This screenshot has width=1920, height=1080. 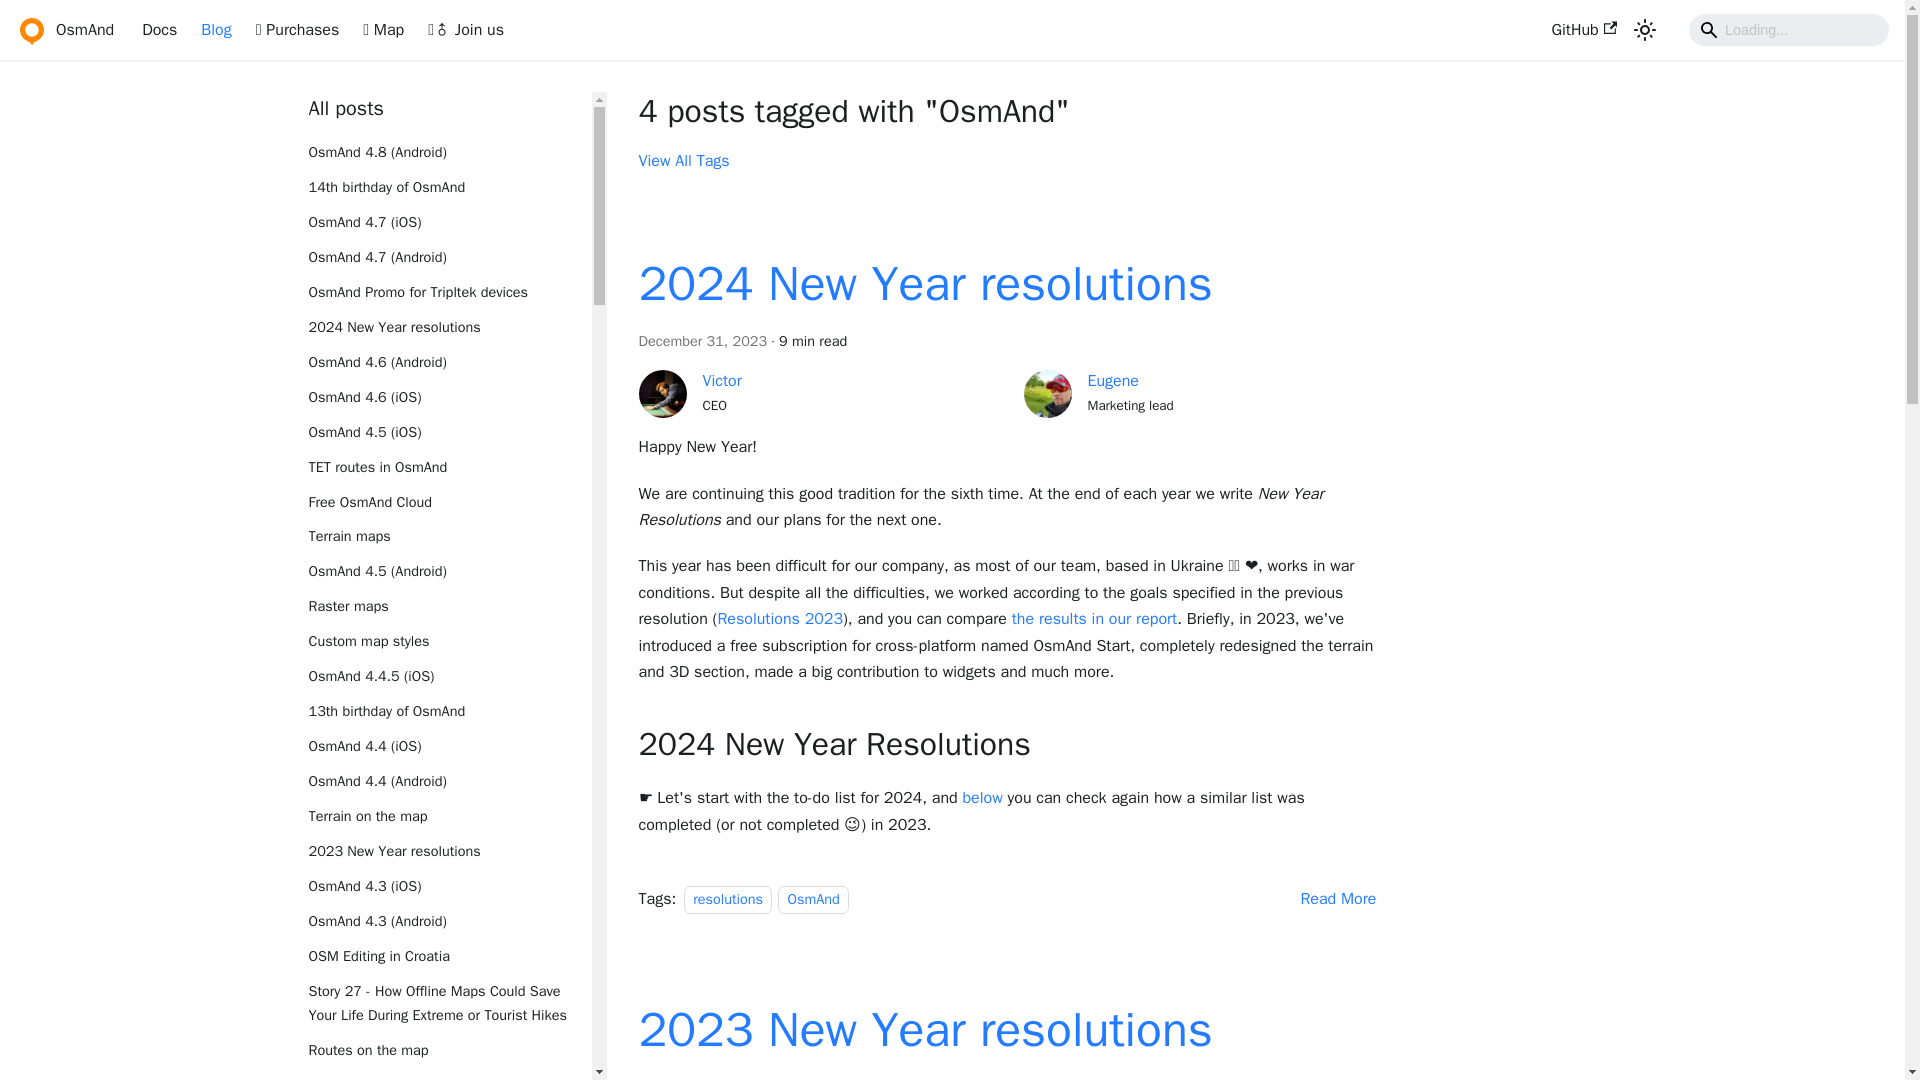 I want to click on Terrain on the map, so click(x=449, y=816).